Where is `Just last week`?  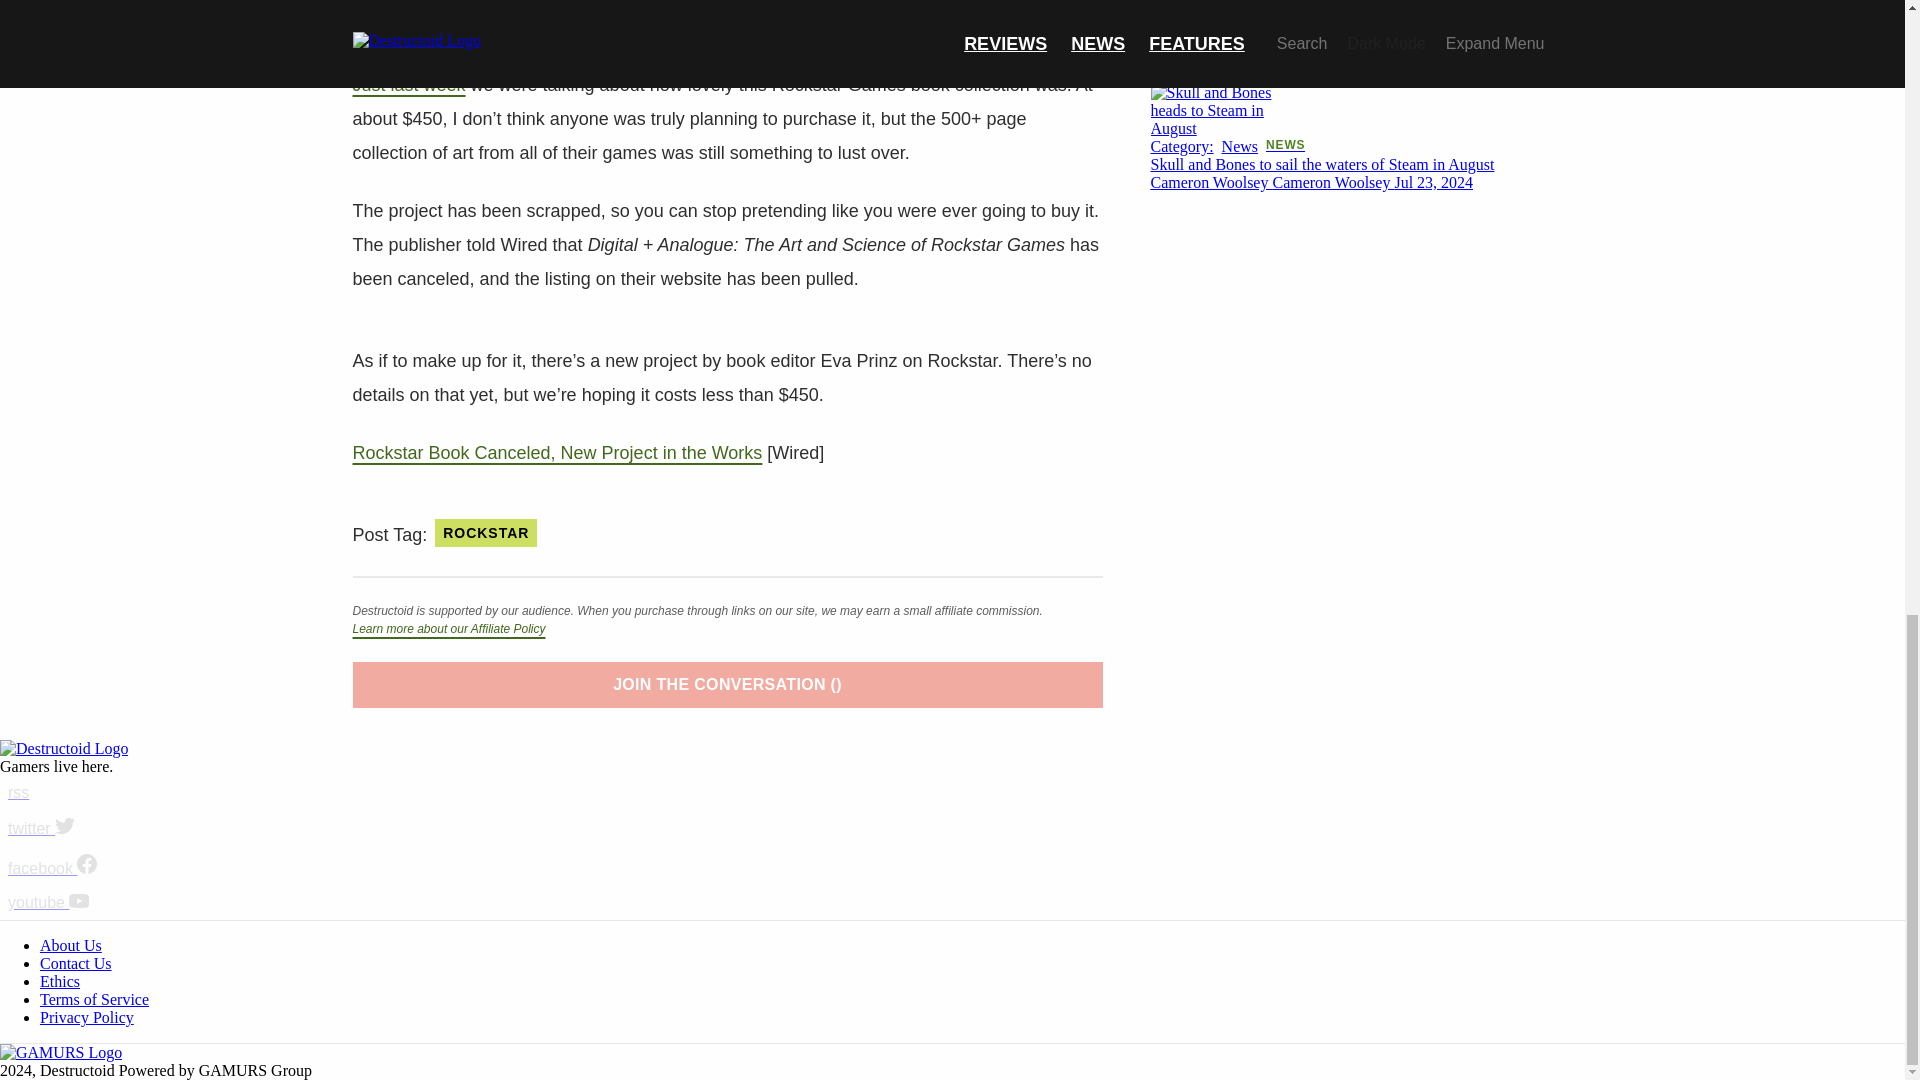
Just last week is located at coordinates (408, 84).